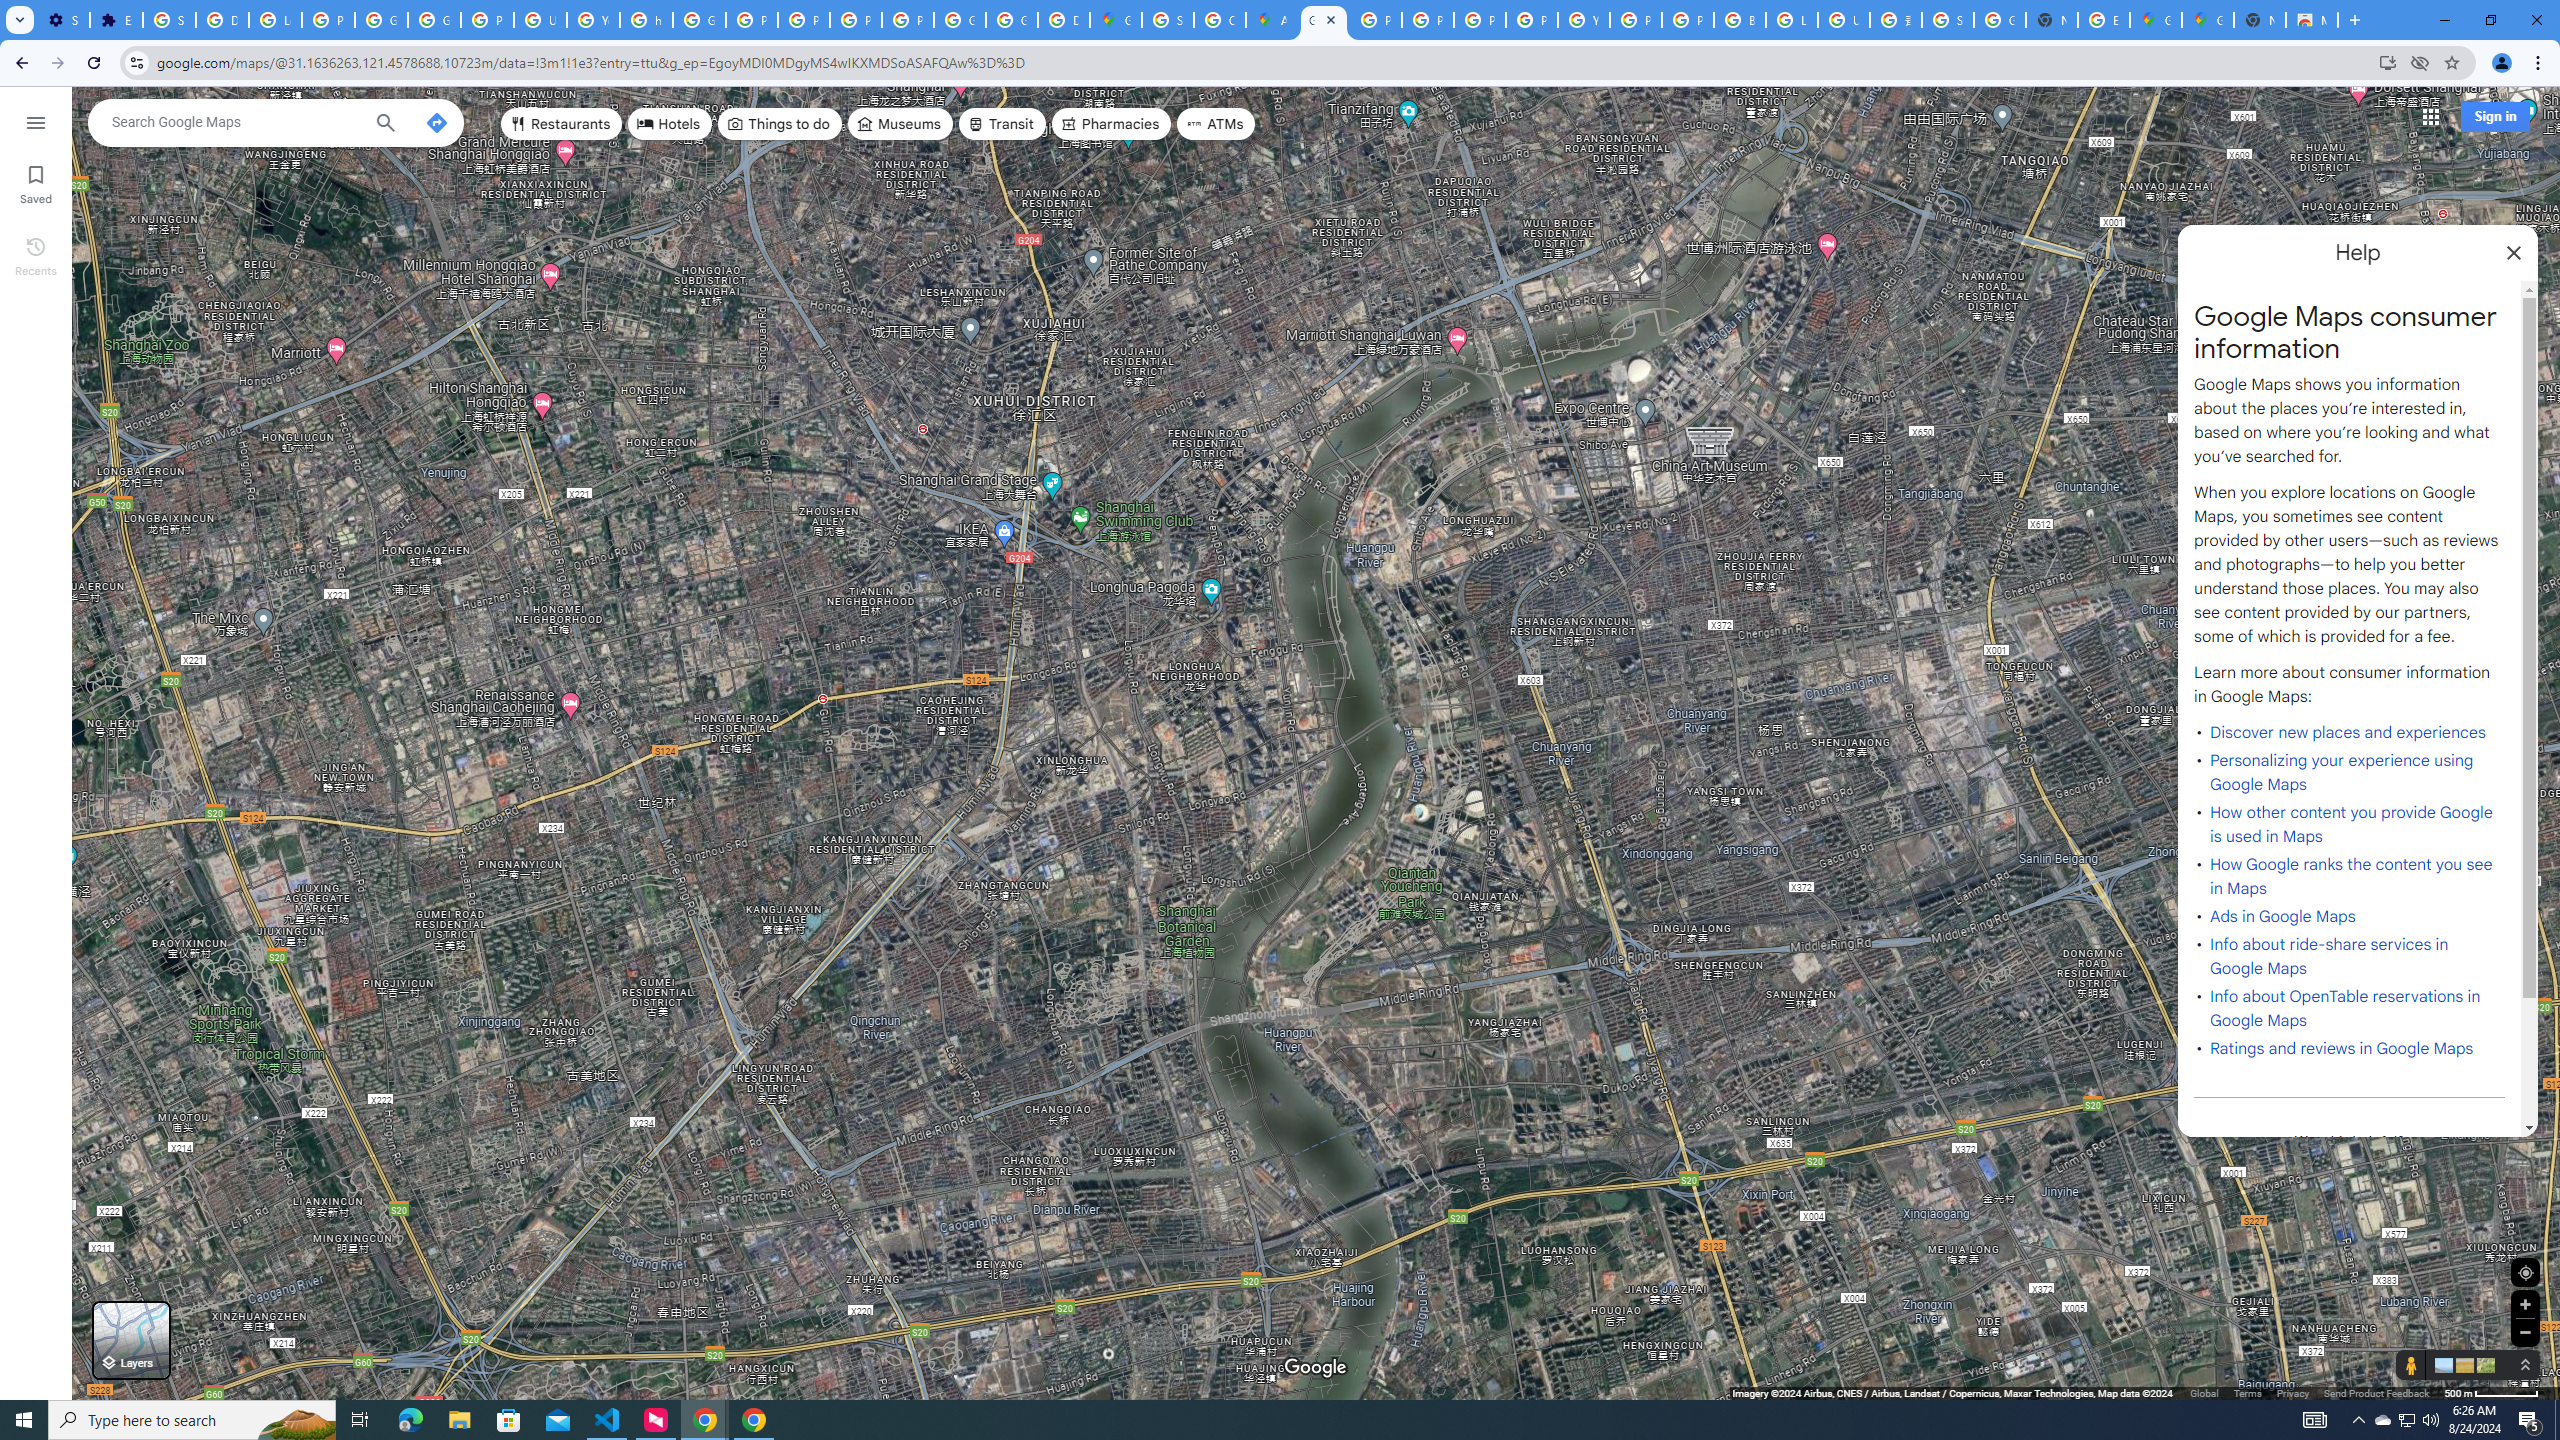 The height and width of the screenshot is (1440, 2560). I want to click on Sign in - Google Accounts, so click(1948, 20).